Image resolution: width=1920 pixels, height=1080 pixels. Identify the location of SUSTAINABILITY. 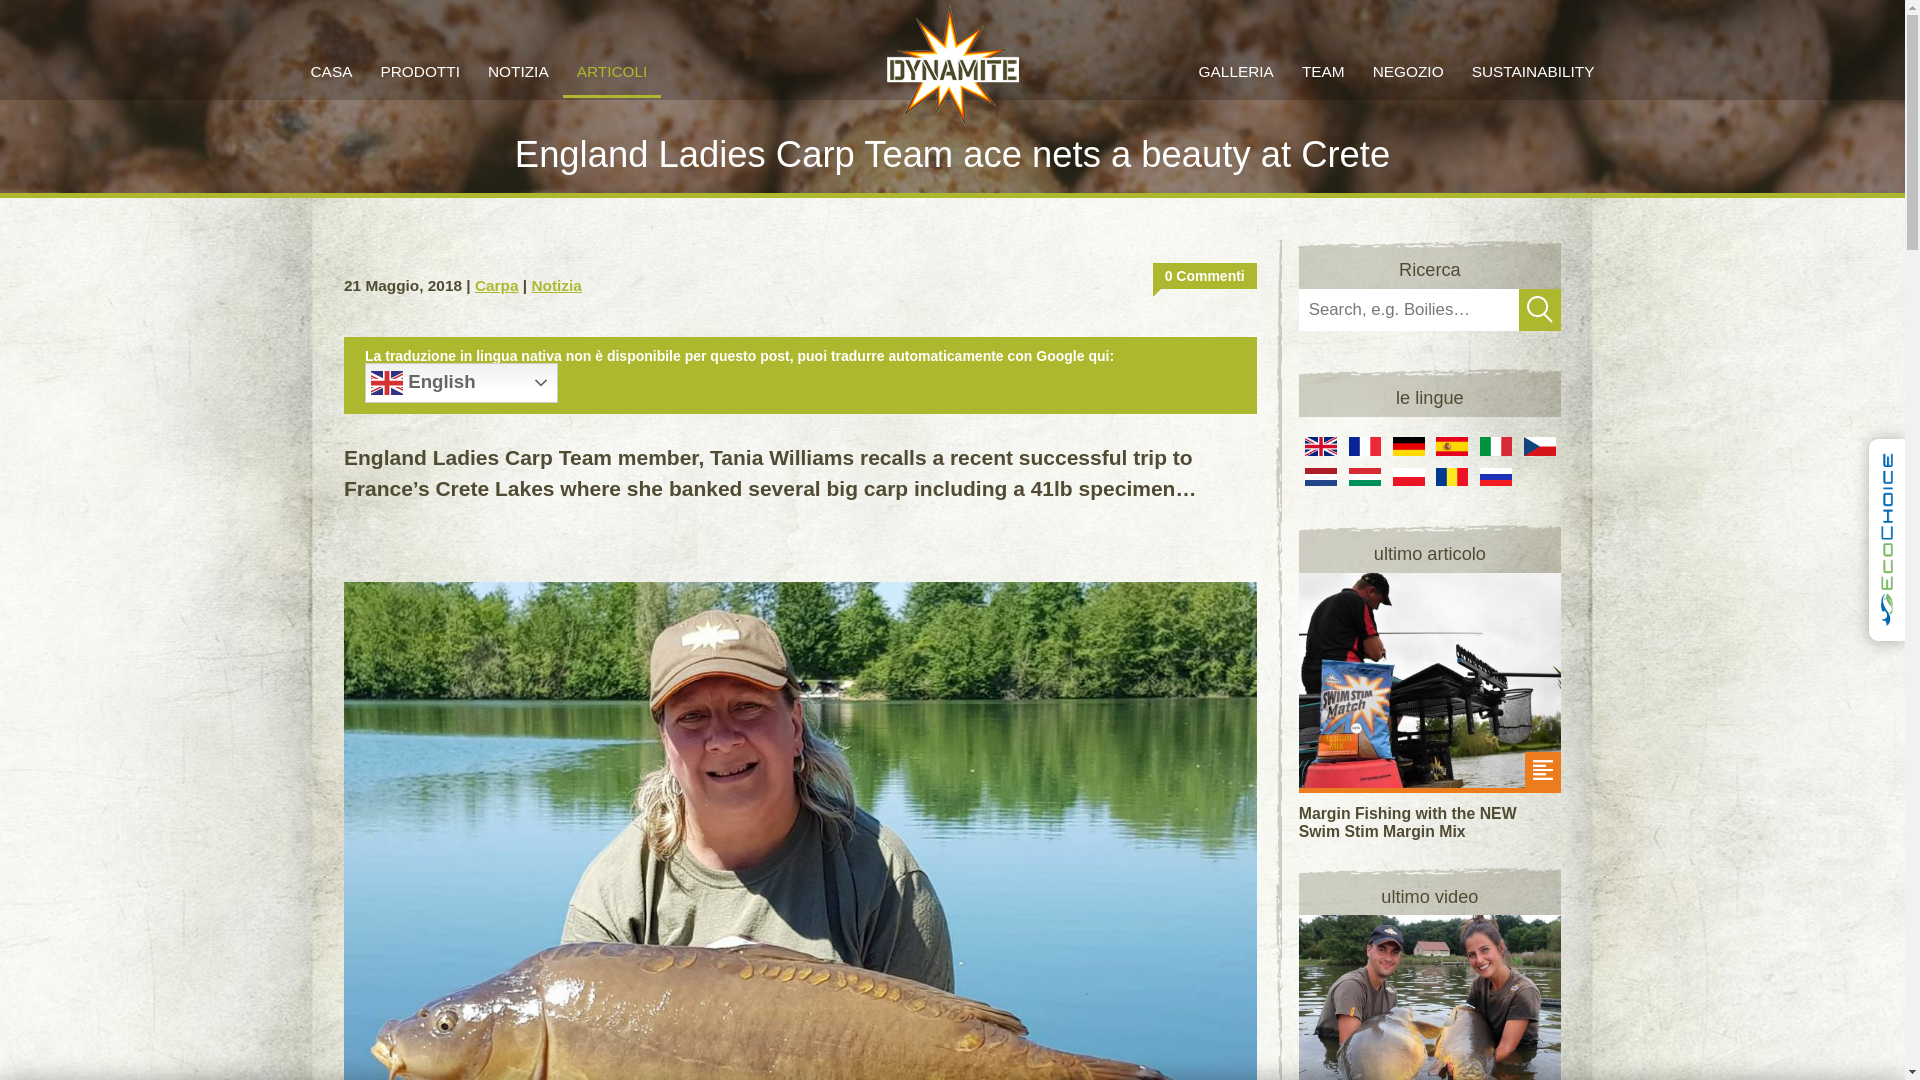
(1532, 71).